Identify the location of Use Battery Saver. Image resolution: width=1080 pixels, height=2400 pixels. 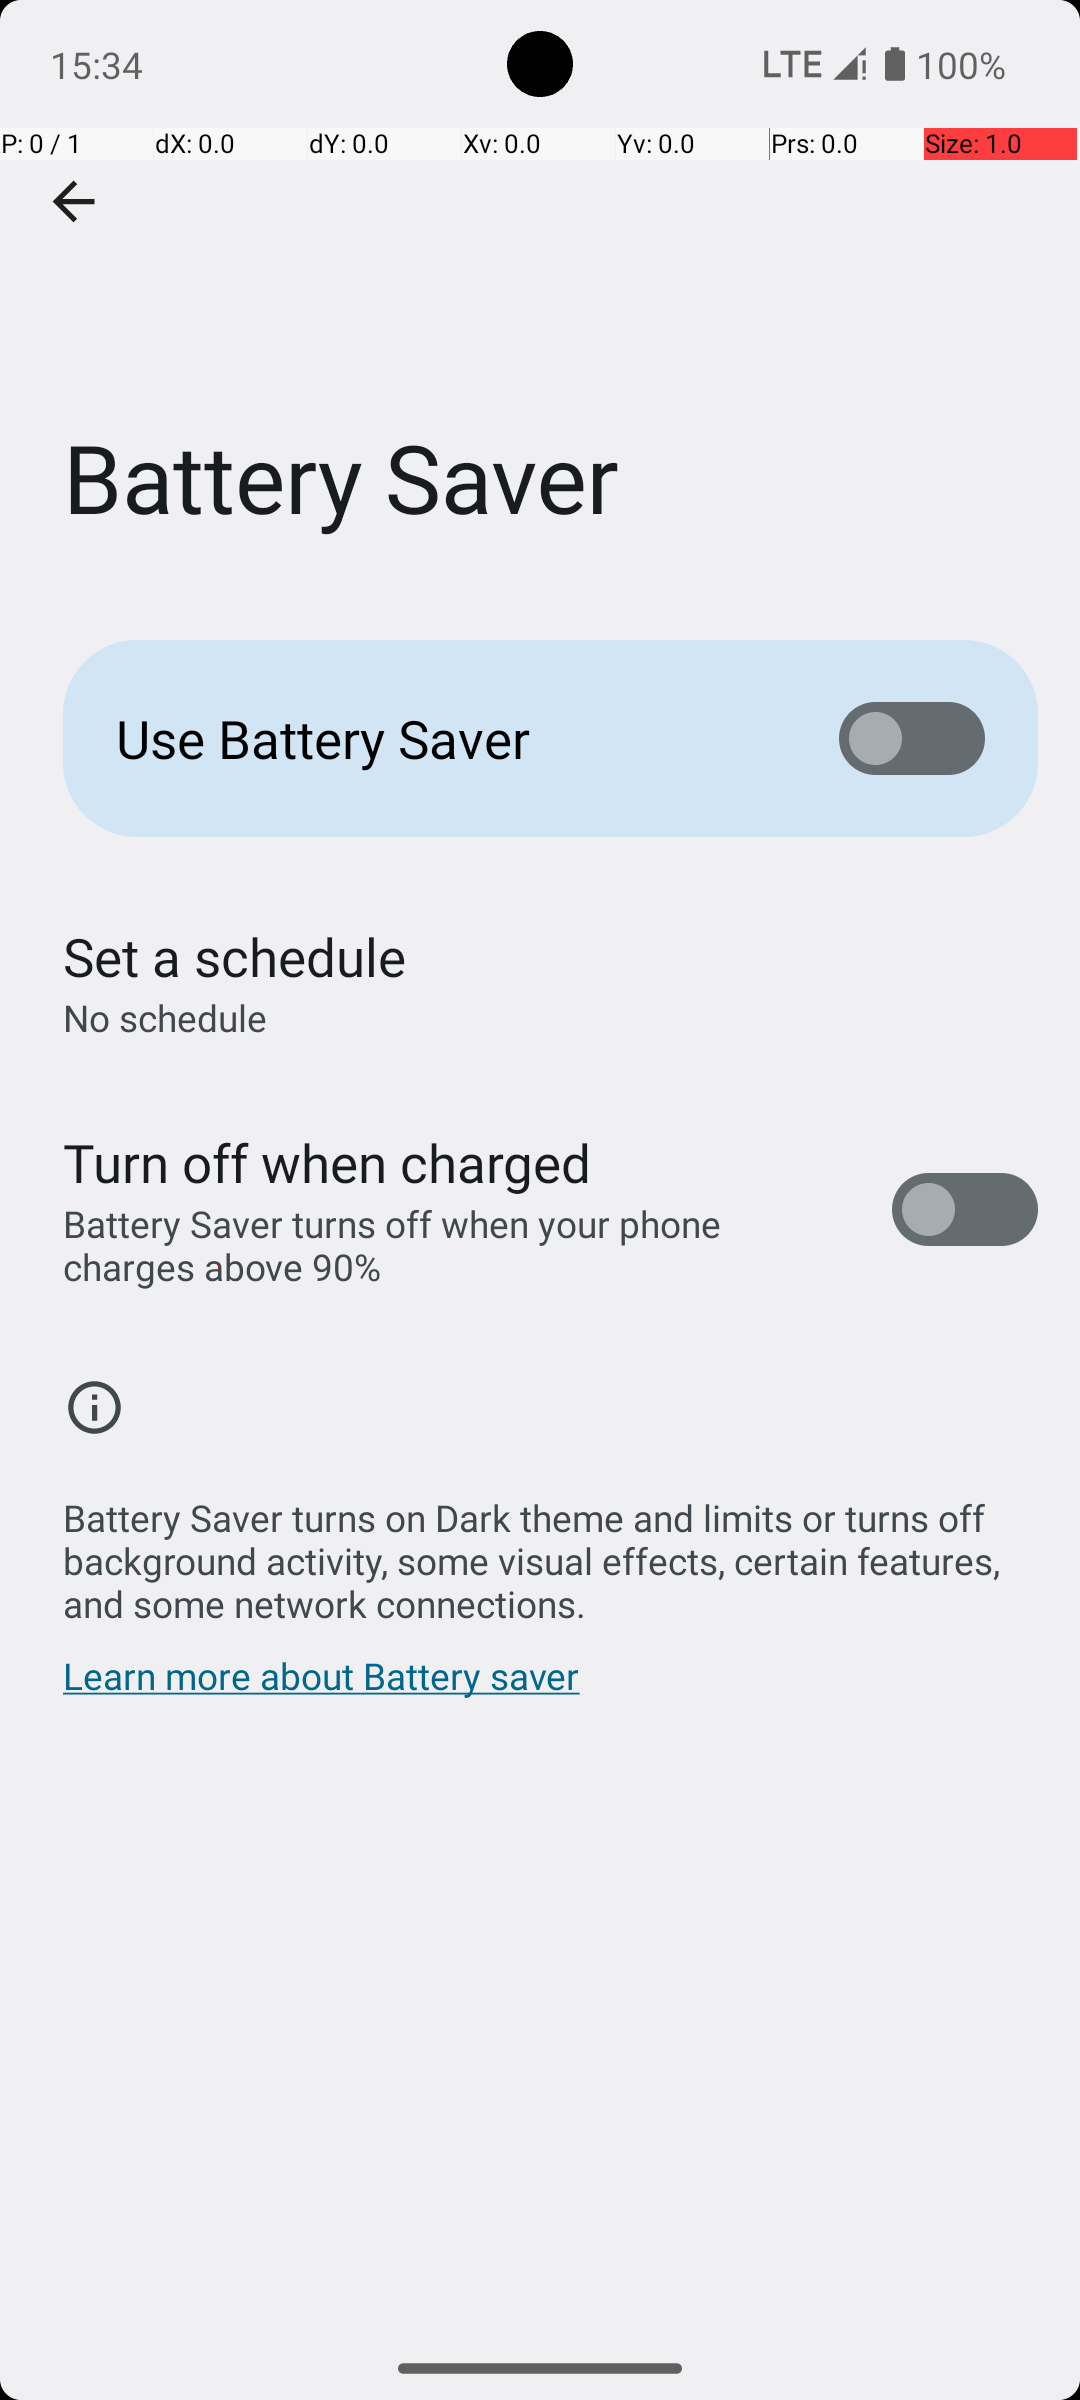
(446, 738).